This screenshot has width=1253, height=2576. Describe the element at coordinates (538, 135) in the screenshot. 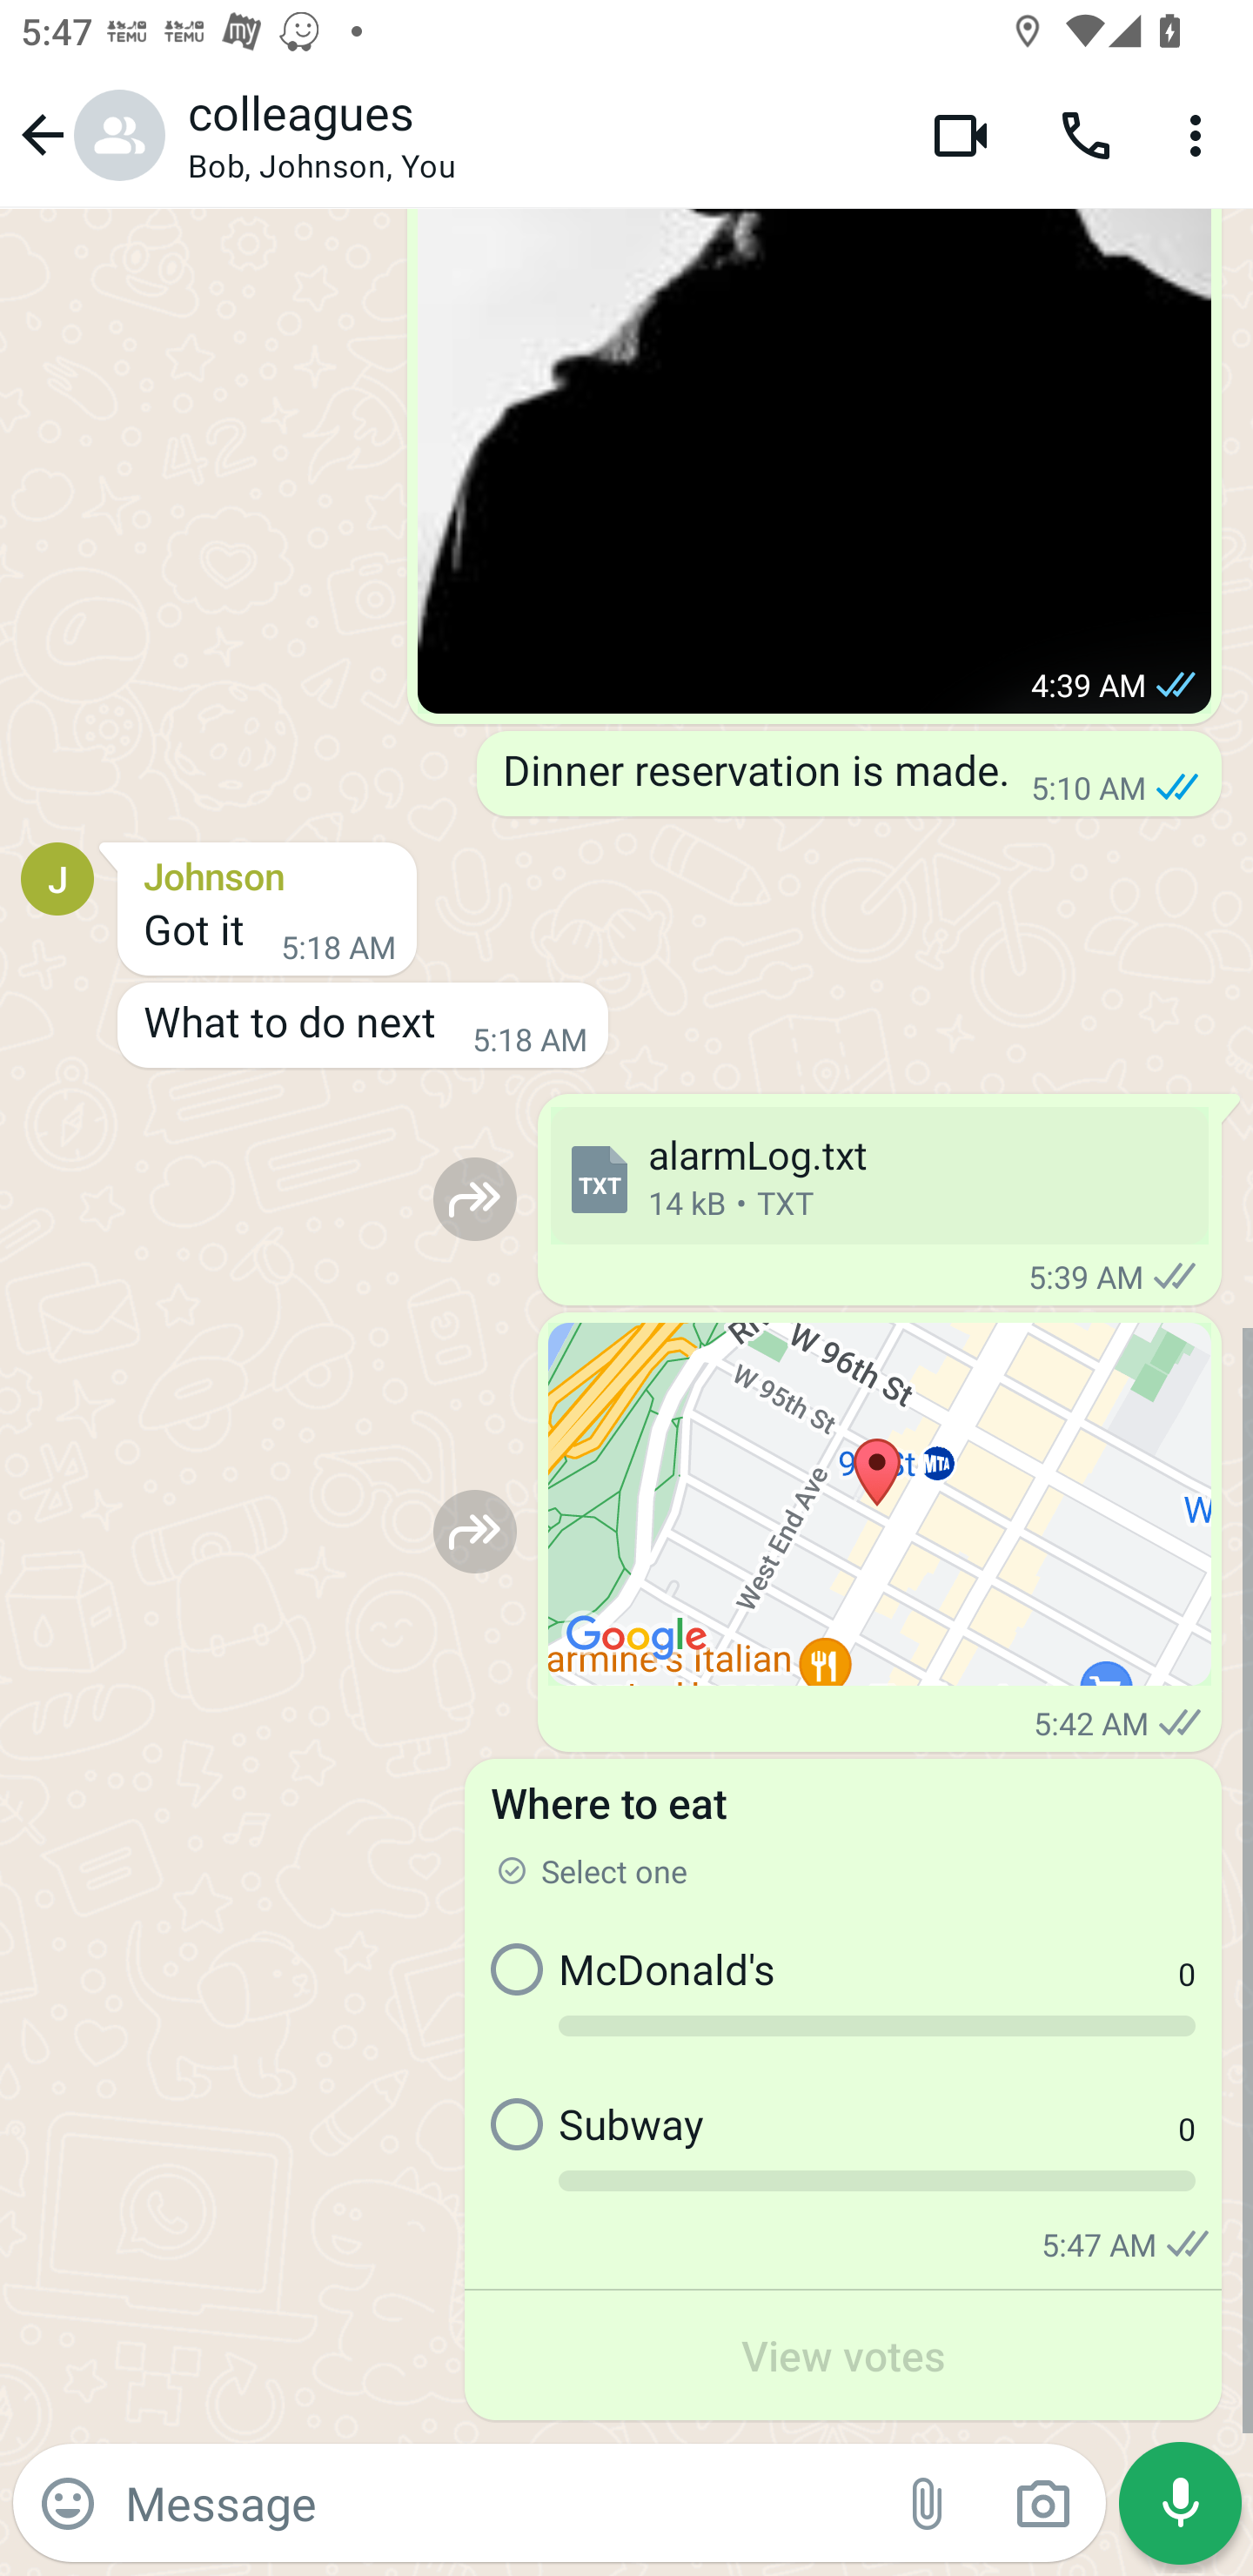

I see `colleagues Bob, Johnson, You` at that location.